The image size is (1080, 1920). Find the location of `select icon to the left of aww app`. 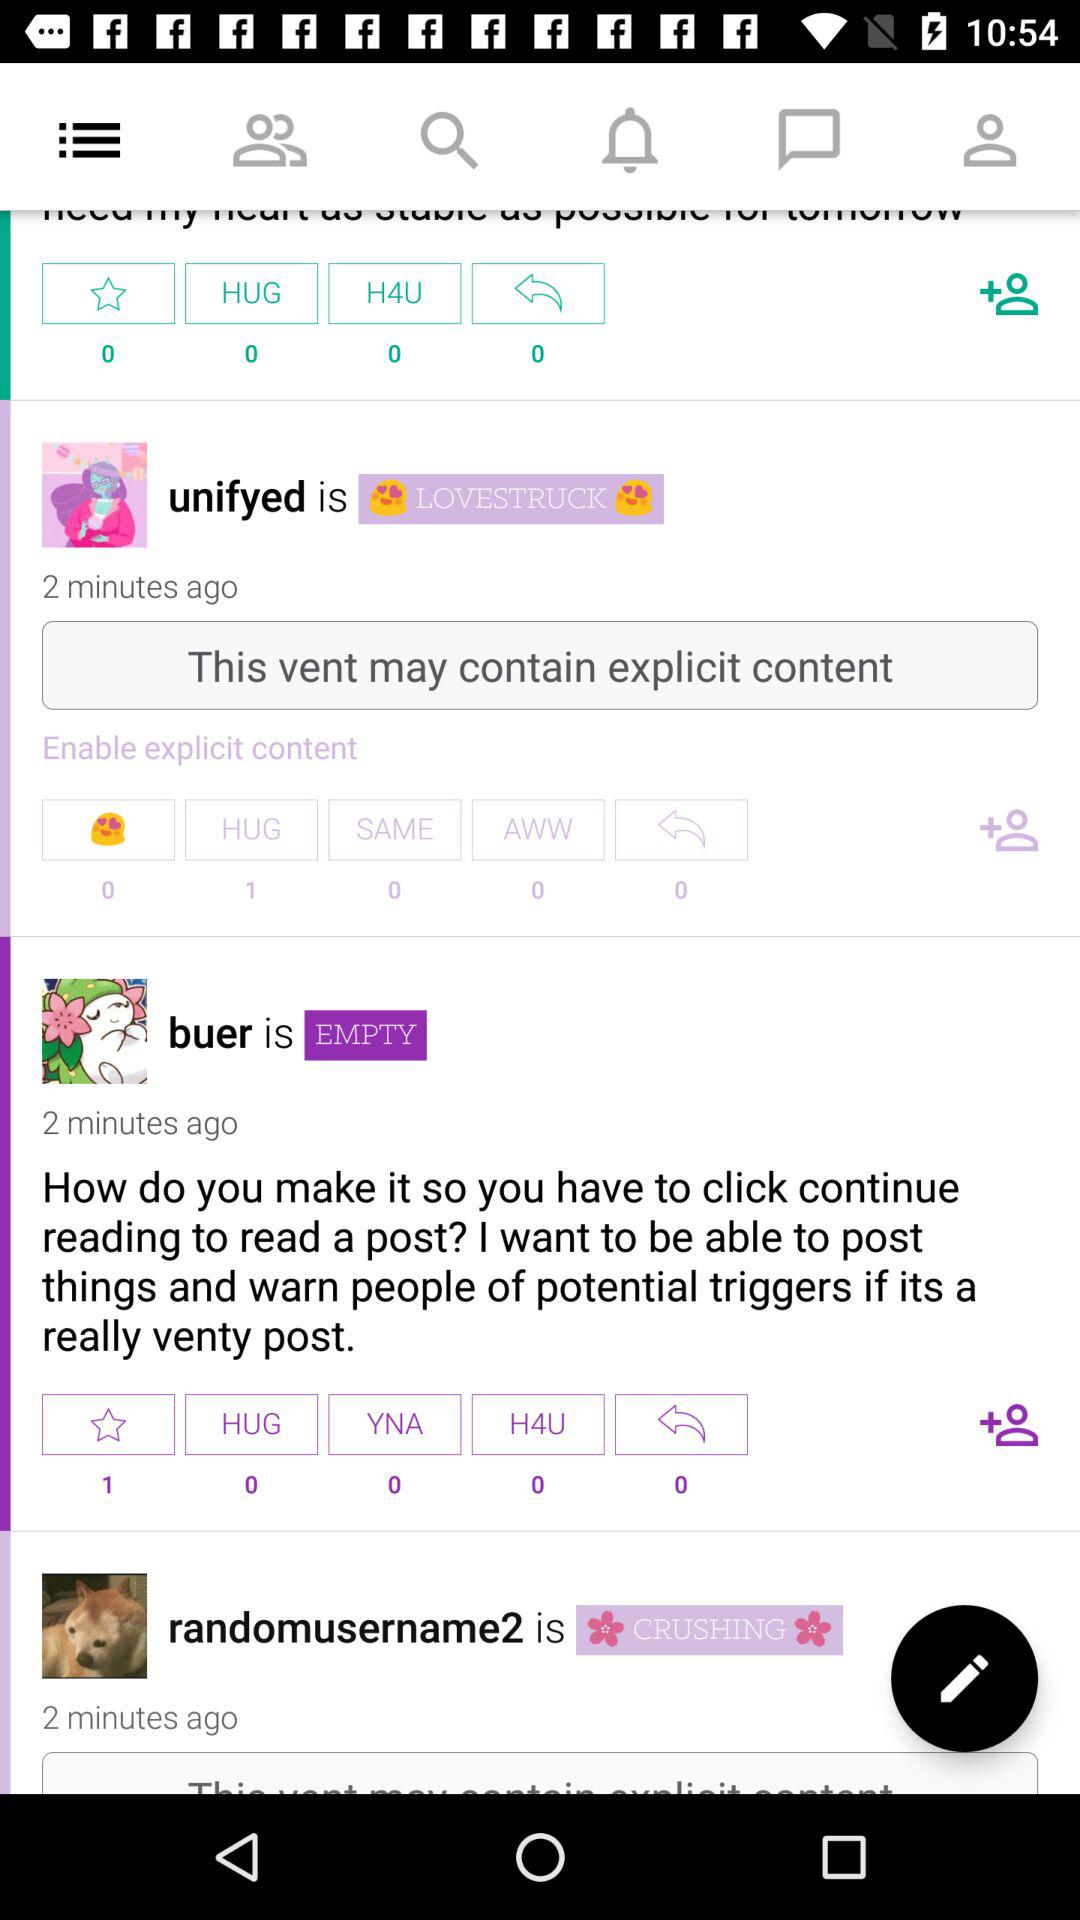

select icon to the left of aww app is located at coordinates (394, 830).